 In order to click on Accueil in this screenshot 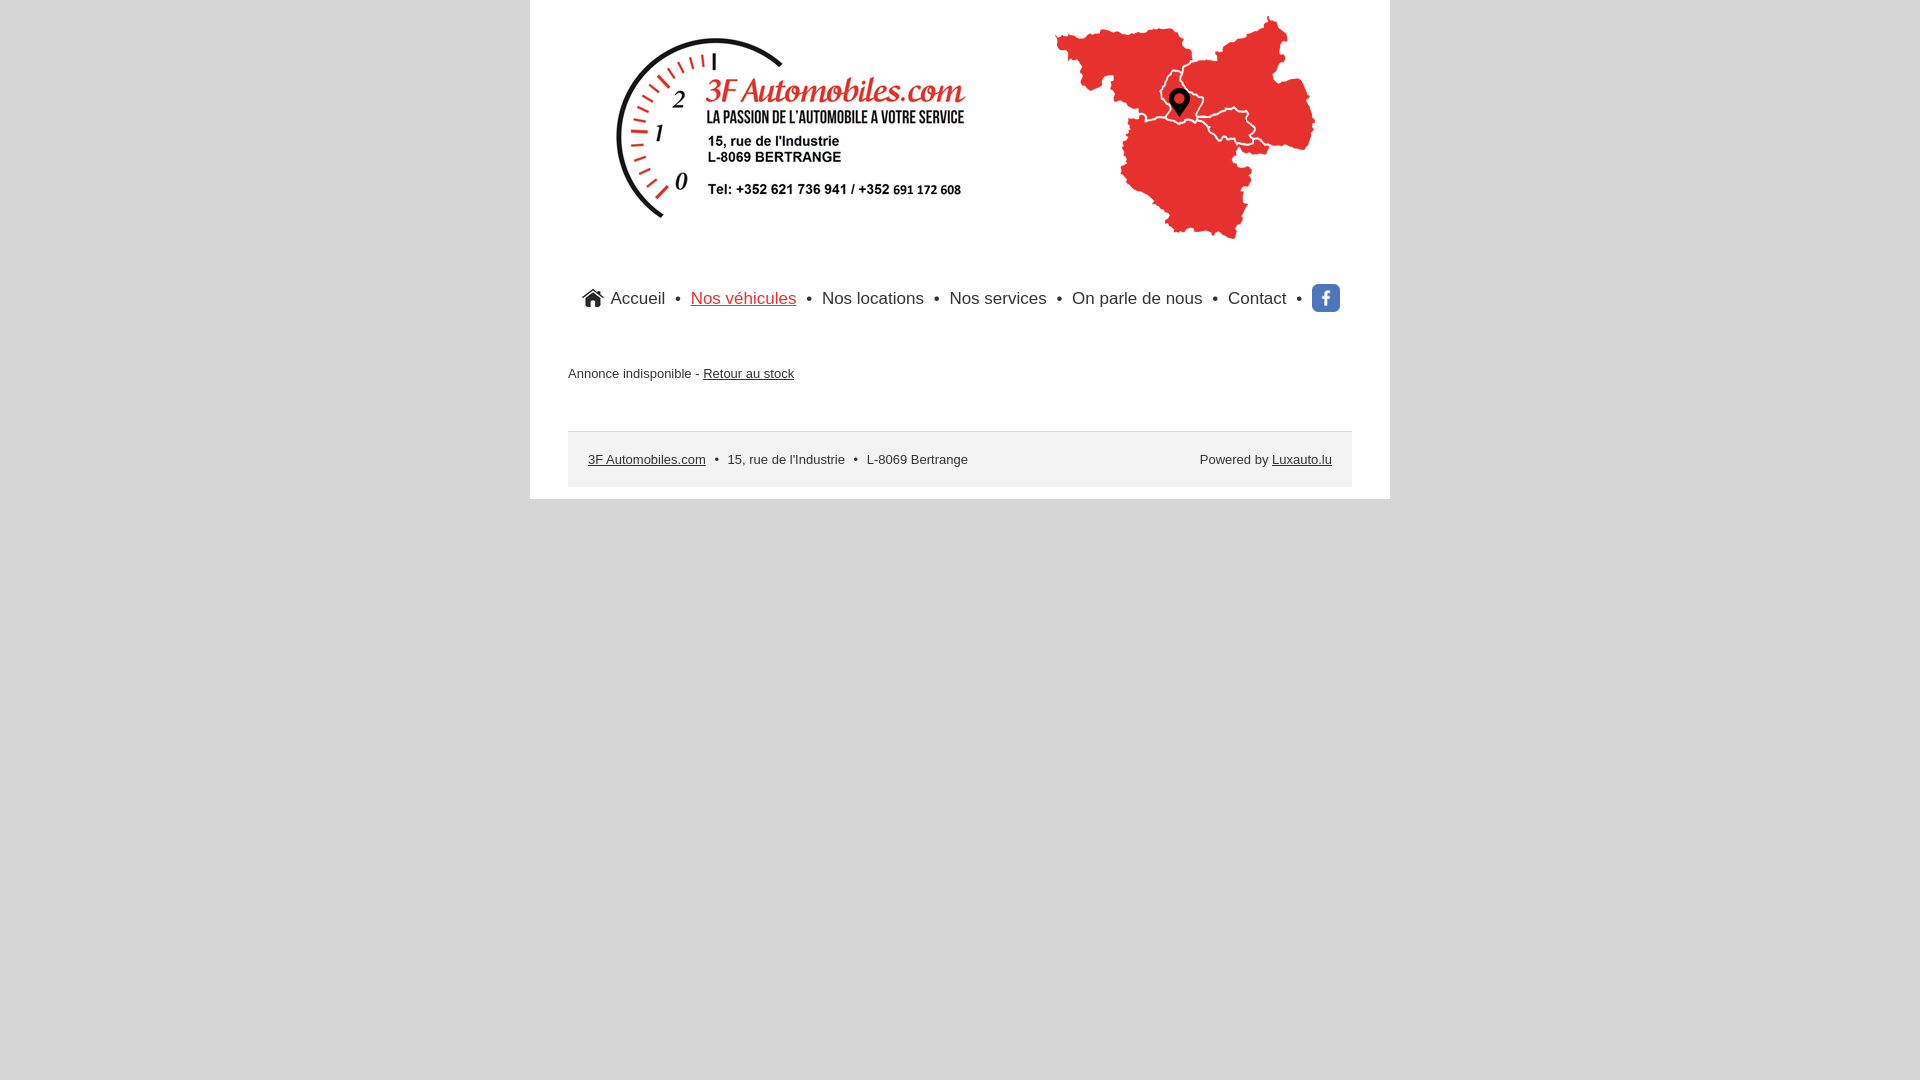, I will do `click(638, 298)`.